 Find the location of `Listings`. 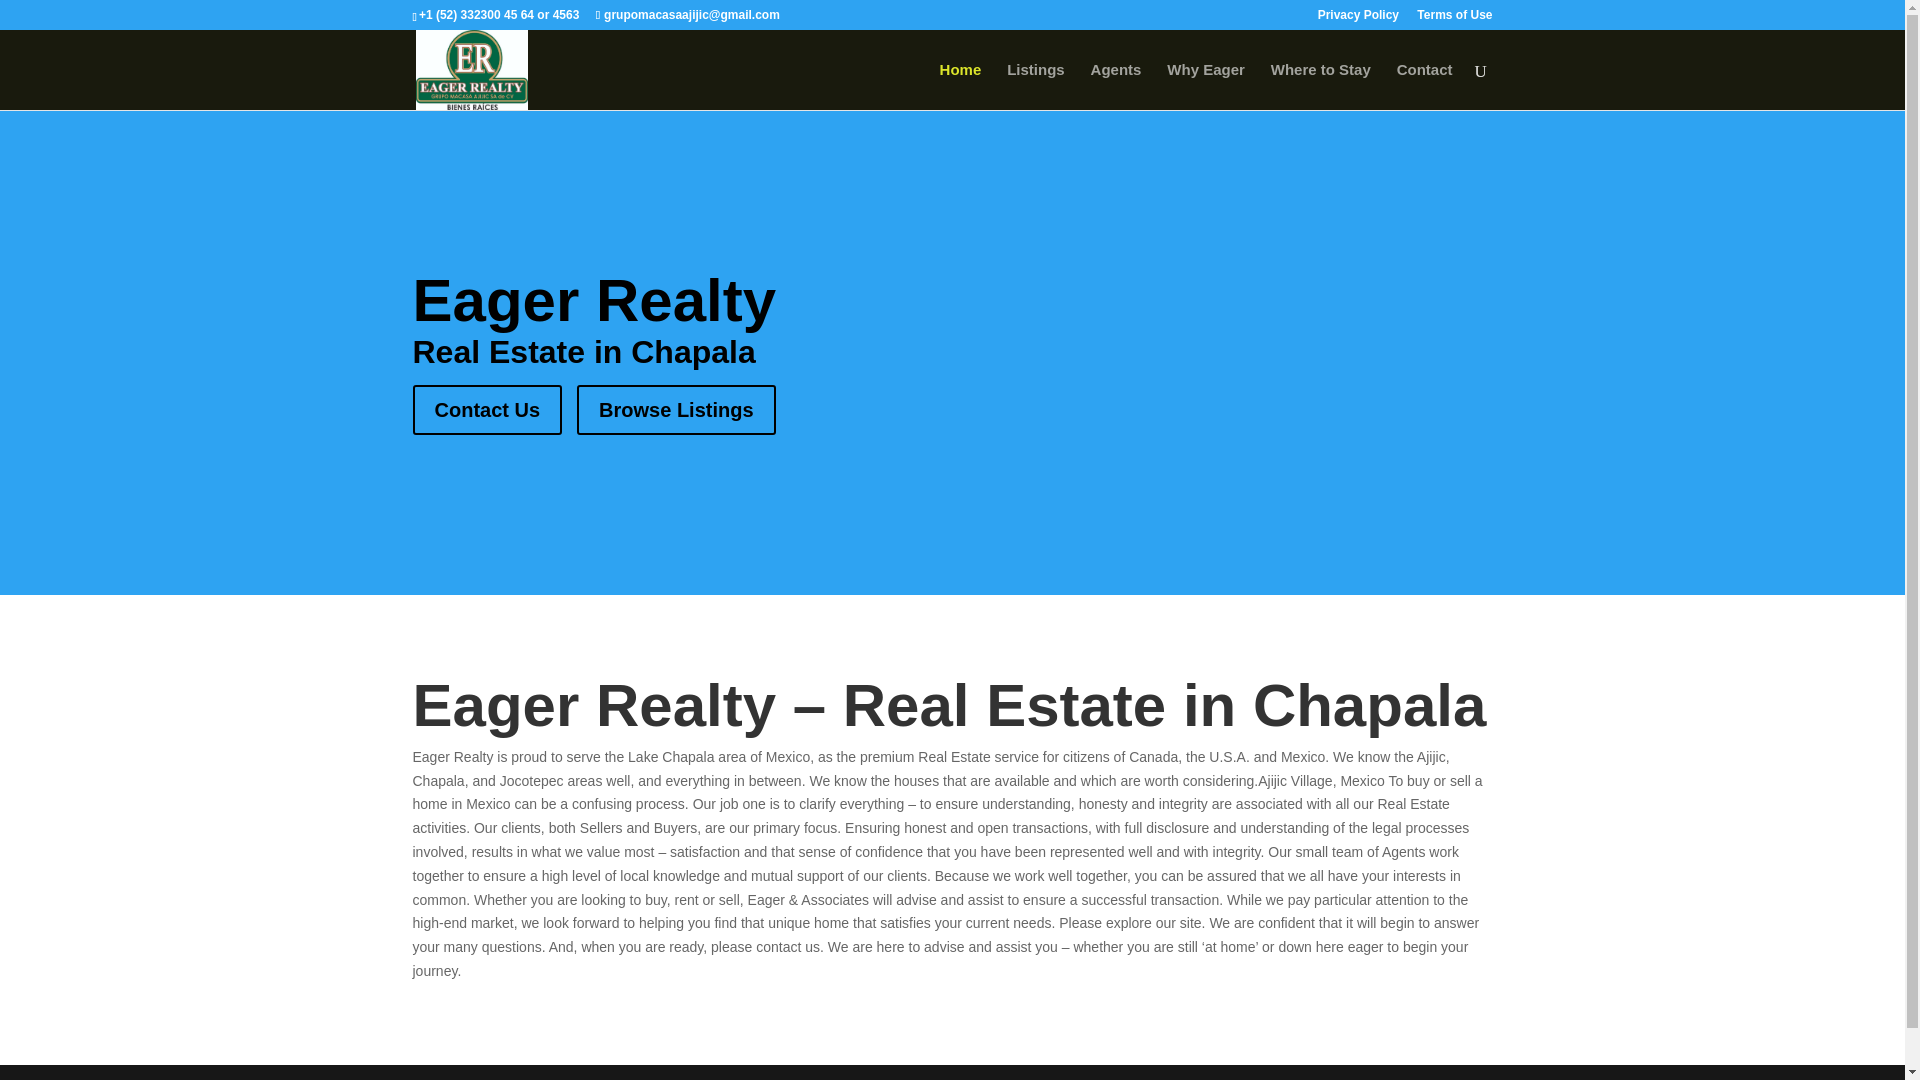

Listings is located at coordinates (1036, 86).